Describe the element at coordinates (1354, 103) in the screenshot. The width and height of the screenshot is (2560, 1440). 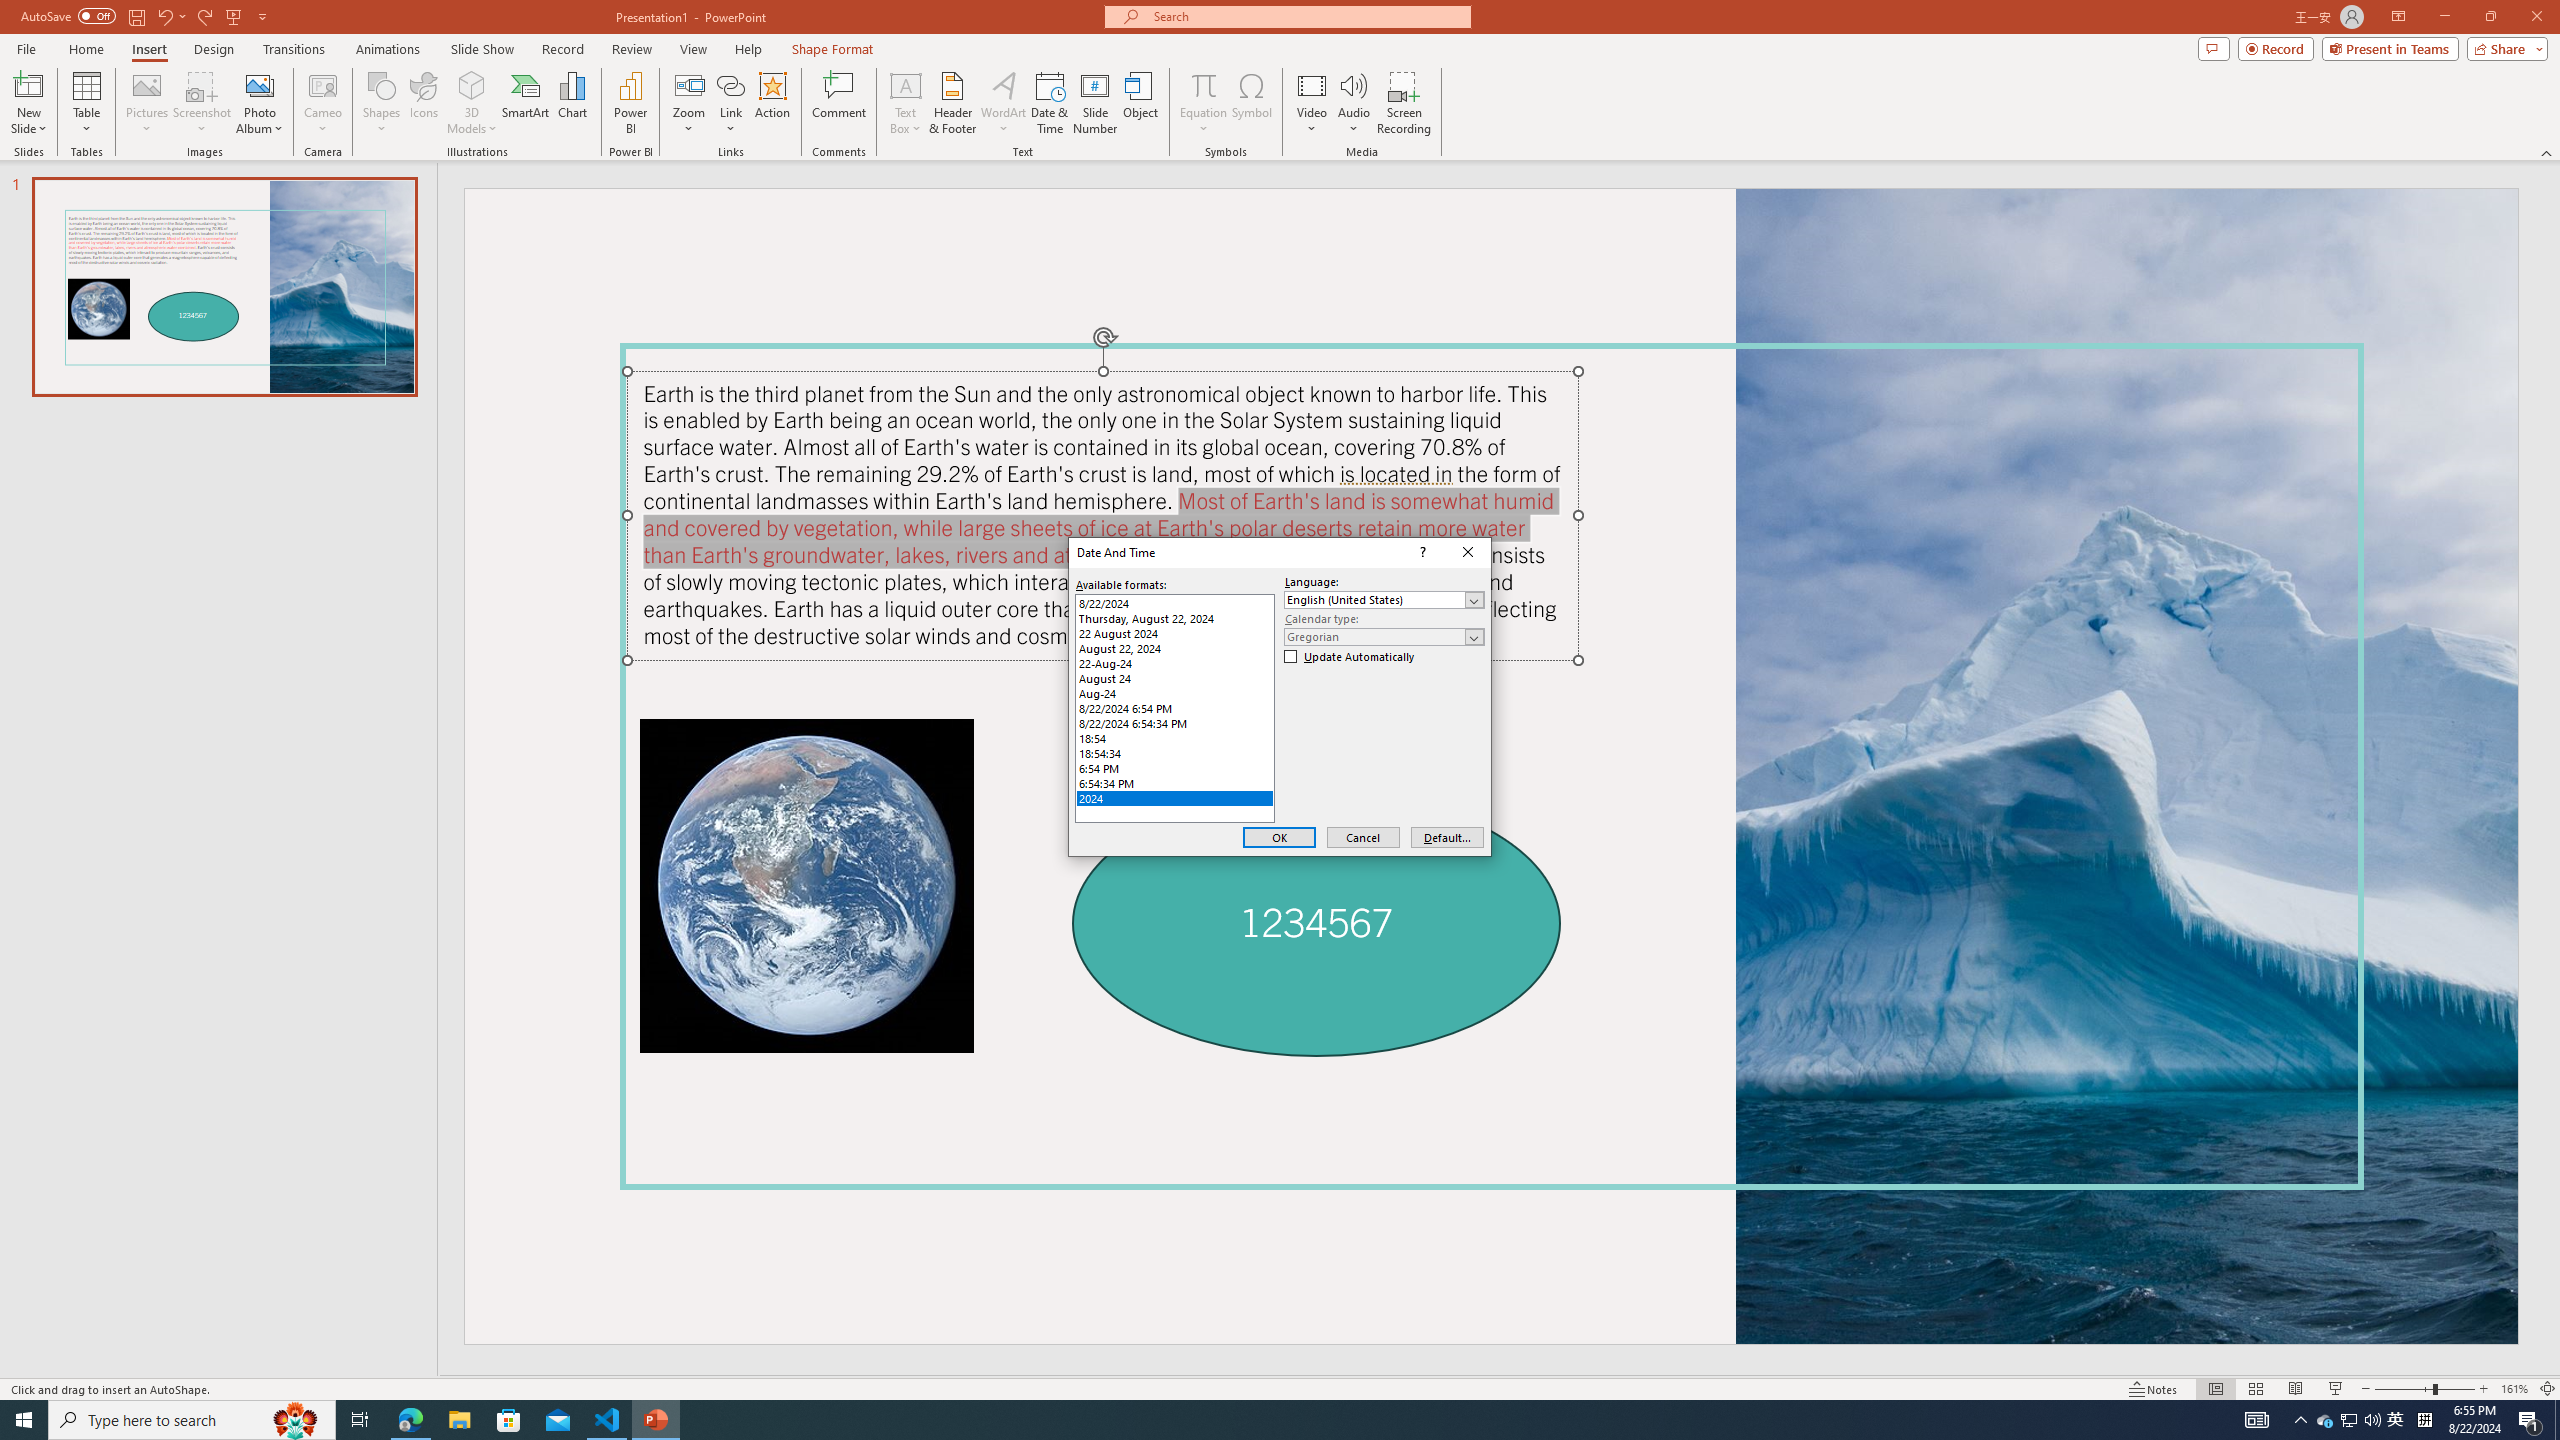
I see `Equation` at that location.